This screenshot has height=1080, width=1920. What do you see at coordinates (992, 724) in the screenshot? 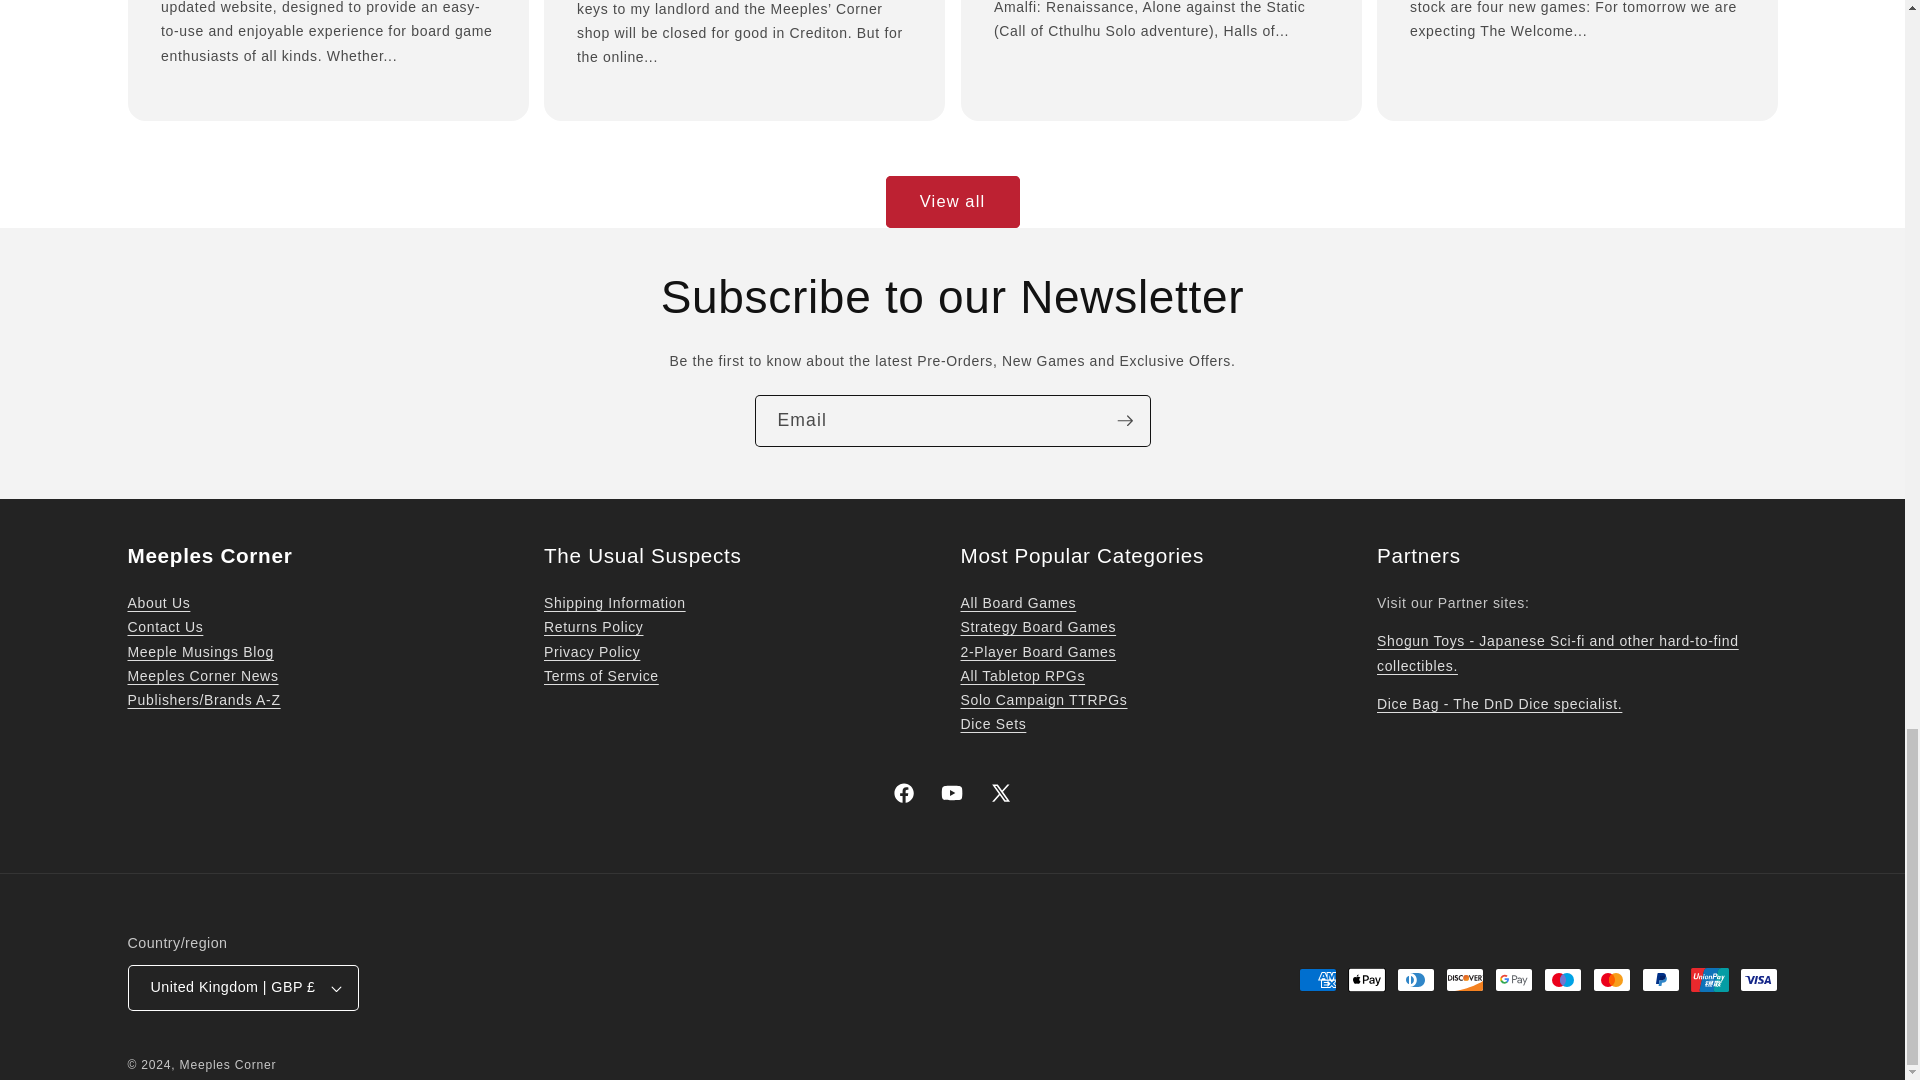
I see `Dice Sets` at bounding box center [992, 724].